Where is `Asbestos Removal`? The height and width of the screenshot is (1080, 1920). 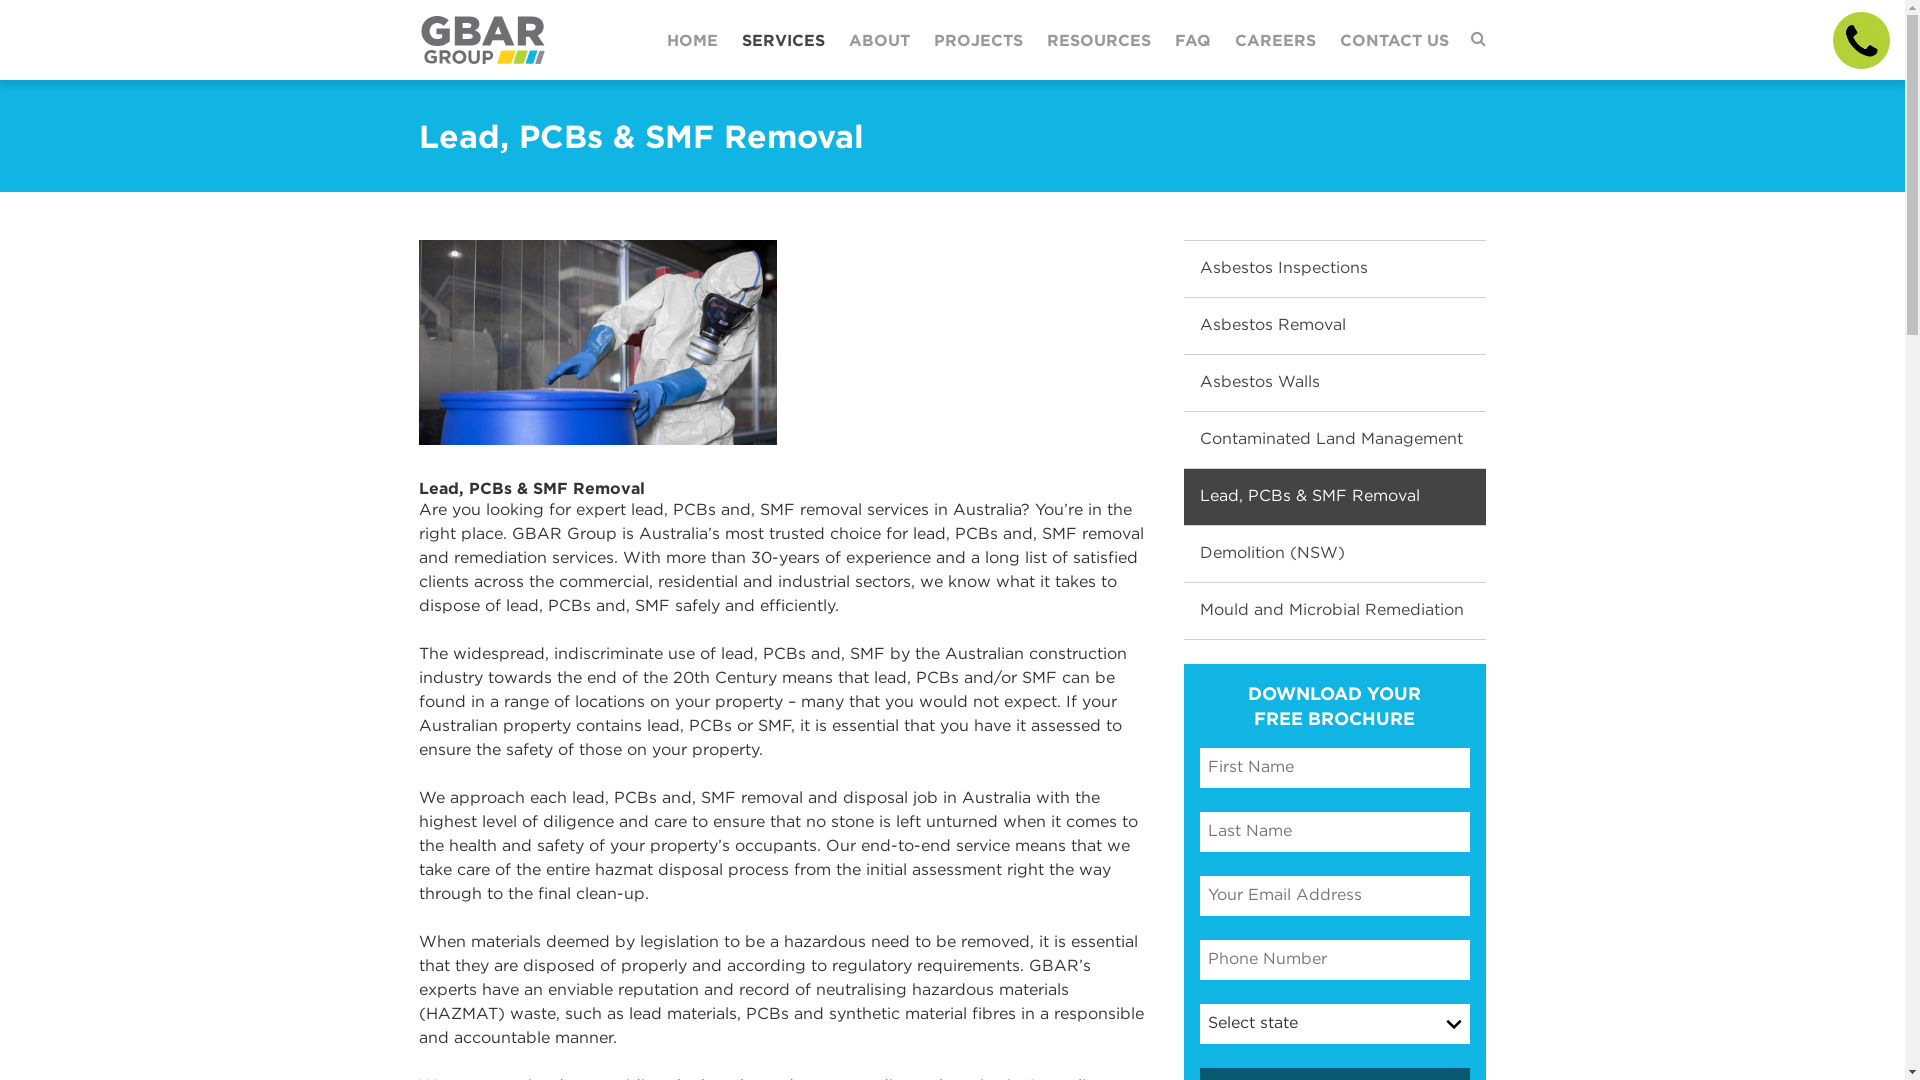
Asbestos Removal is located at coordinates (1335, 326).